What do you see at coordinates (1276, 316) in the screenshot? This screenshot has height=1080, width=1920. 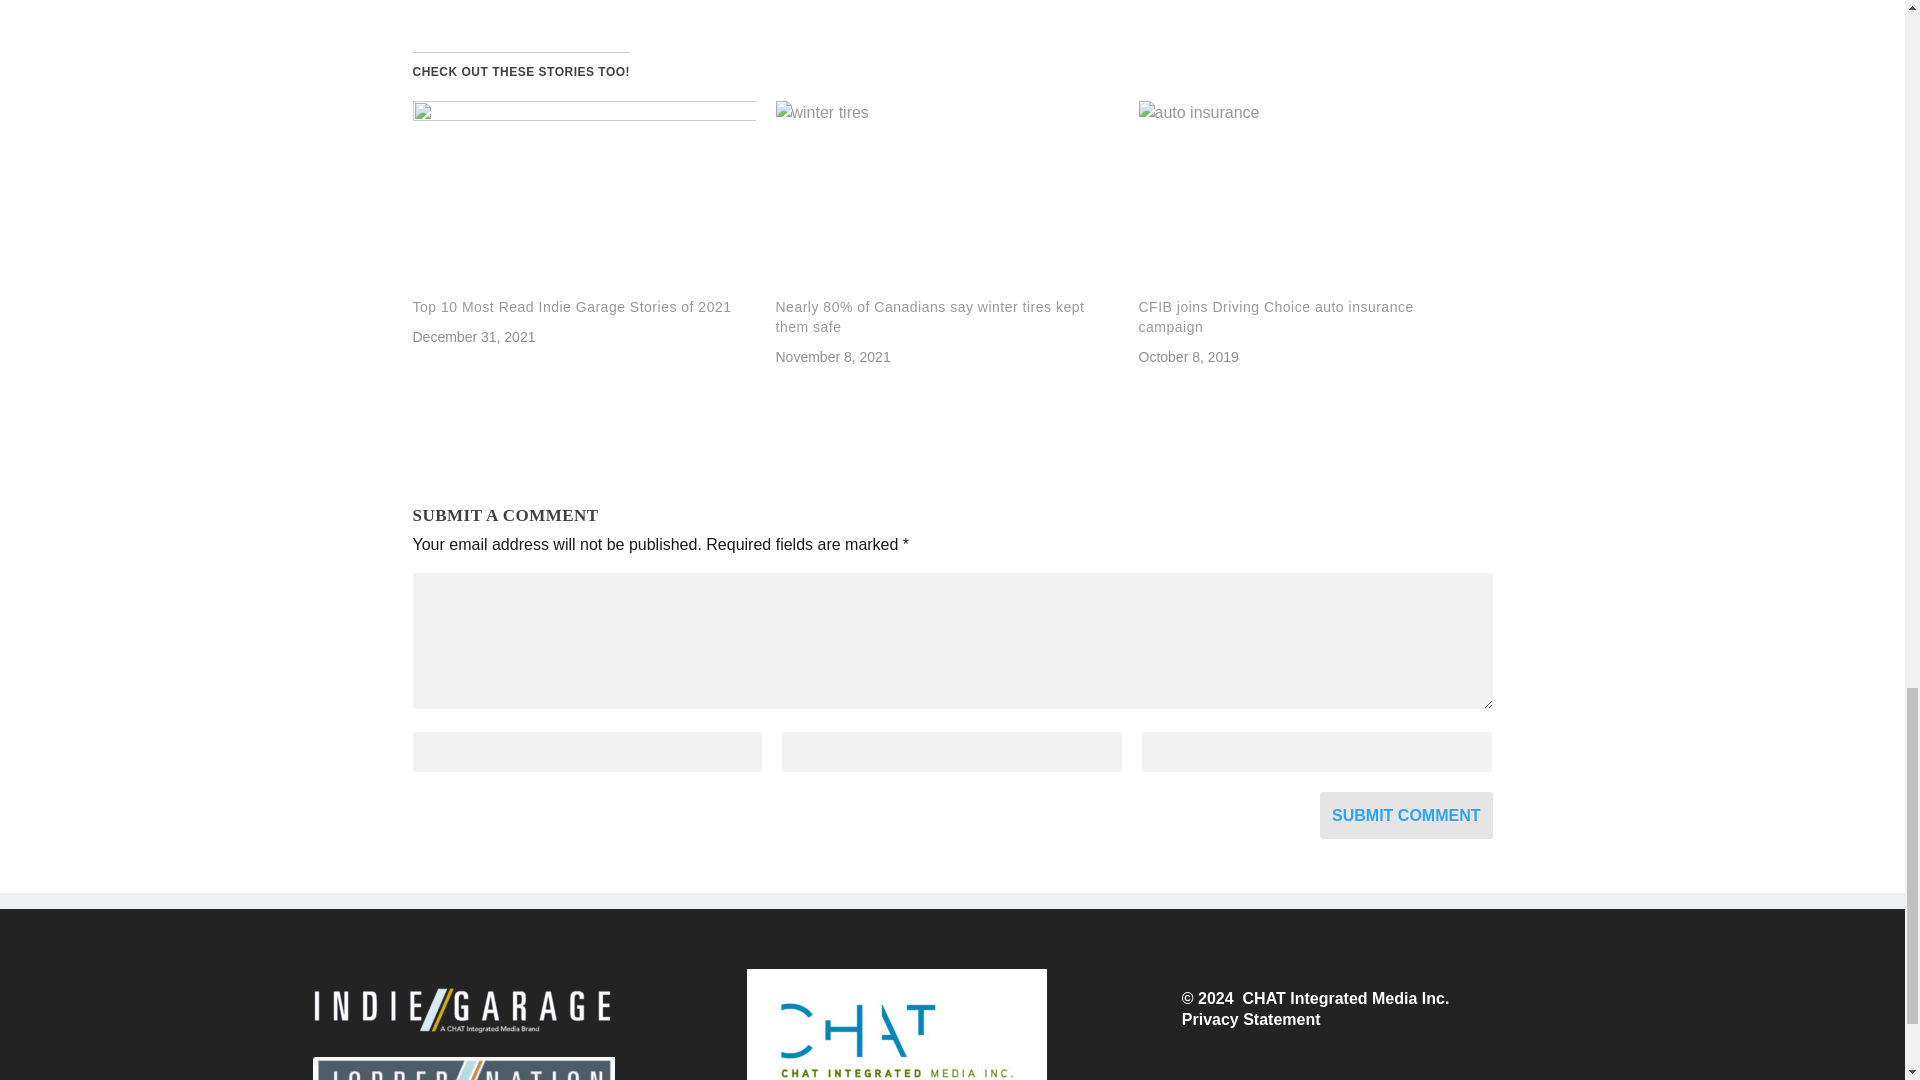 I see `CFIB joins Driving Choice auto insurance campaign` at bounding box center [1276, 316].